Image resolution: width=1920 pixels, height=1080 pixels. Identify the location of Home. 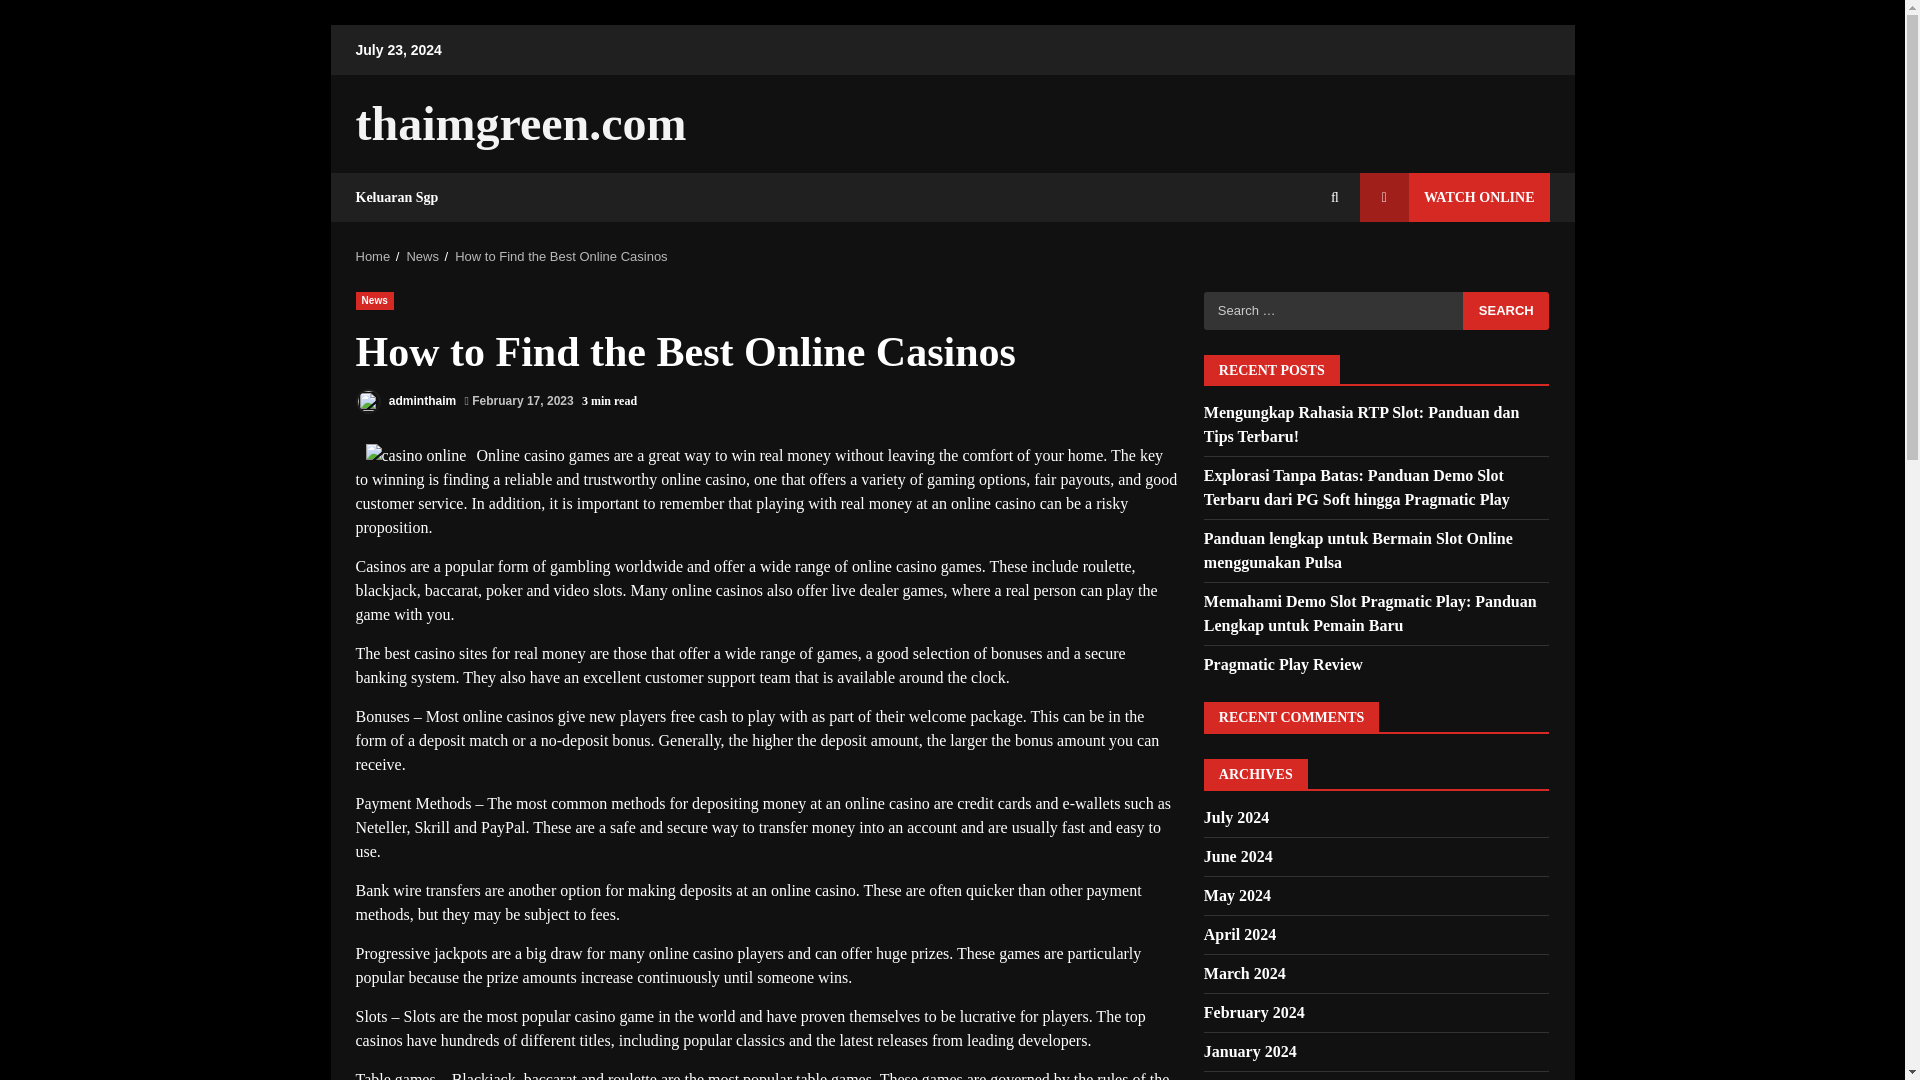
(373, 256).